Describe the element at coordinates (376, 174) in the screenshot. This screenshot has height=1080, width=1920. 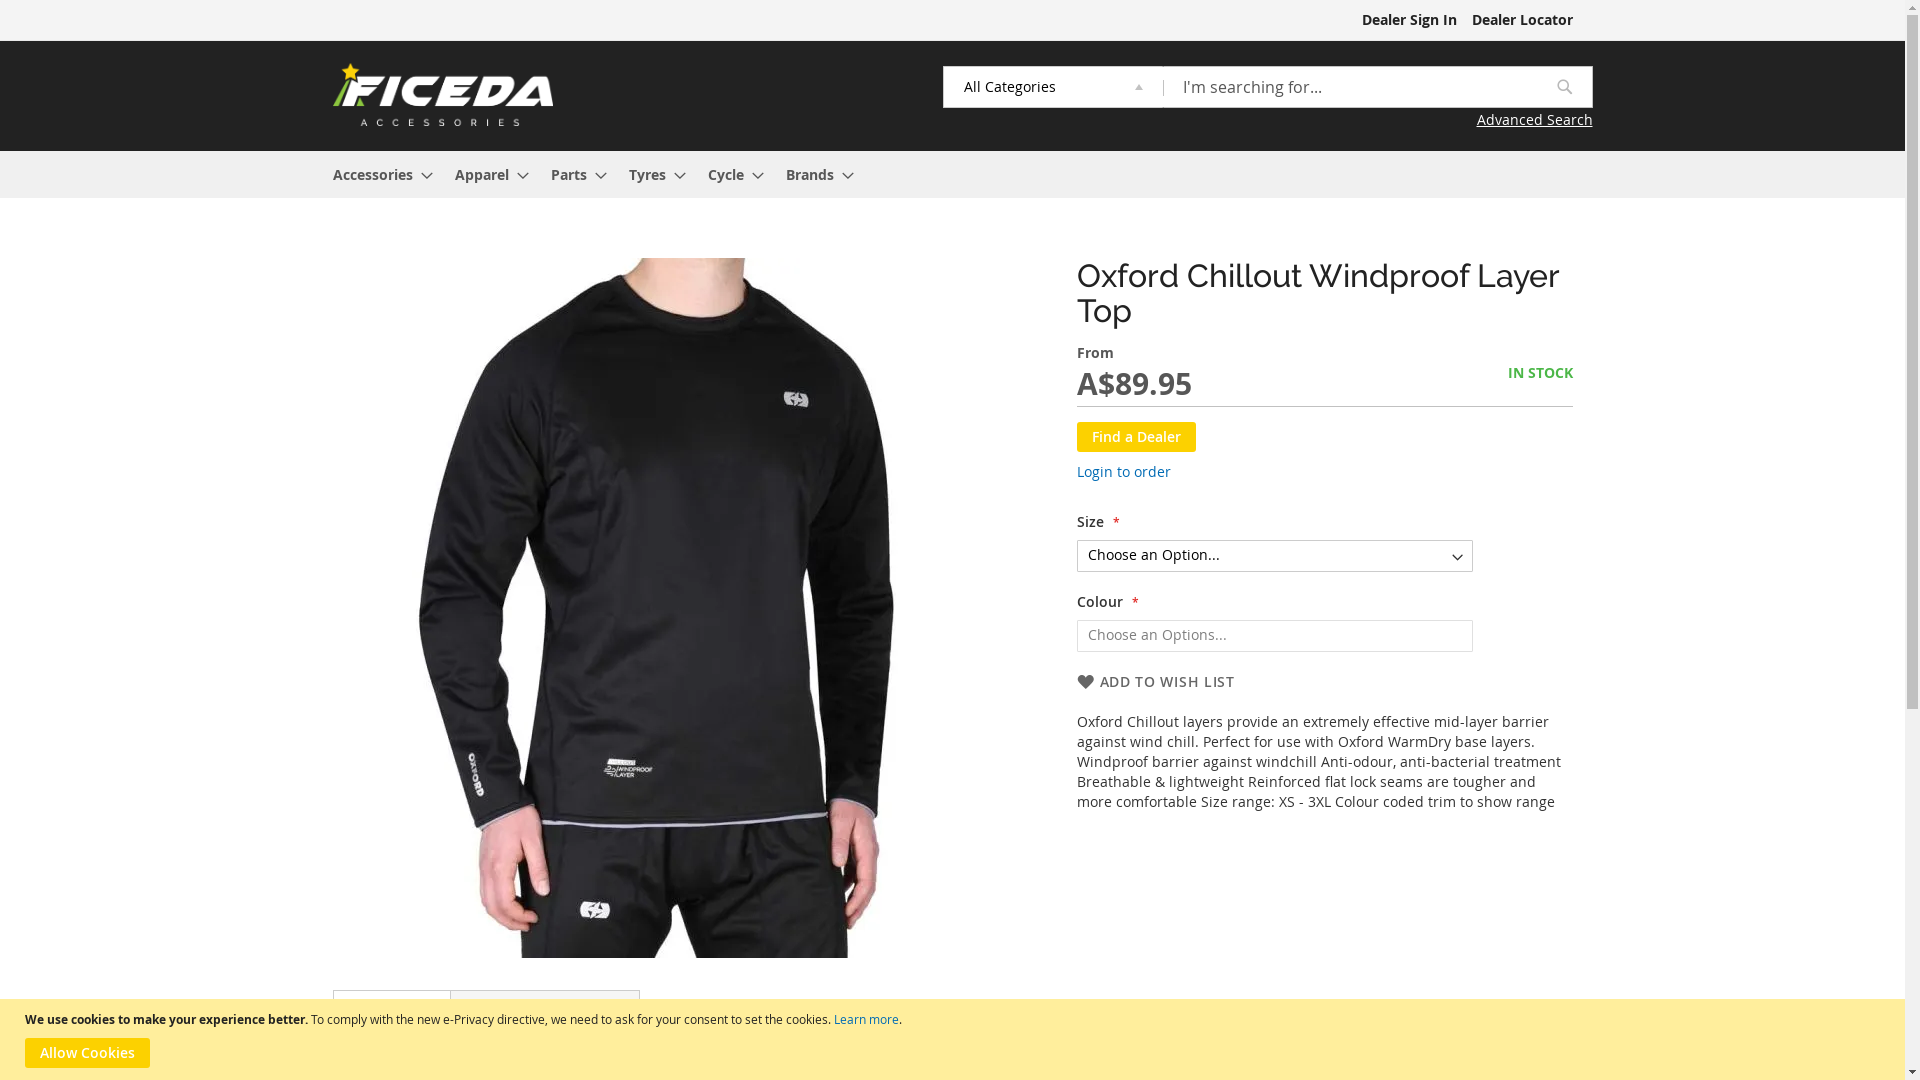
I see `Accessories` at that location.